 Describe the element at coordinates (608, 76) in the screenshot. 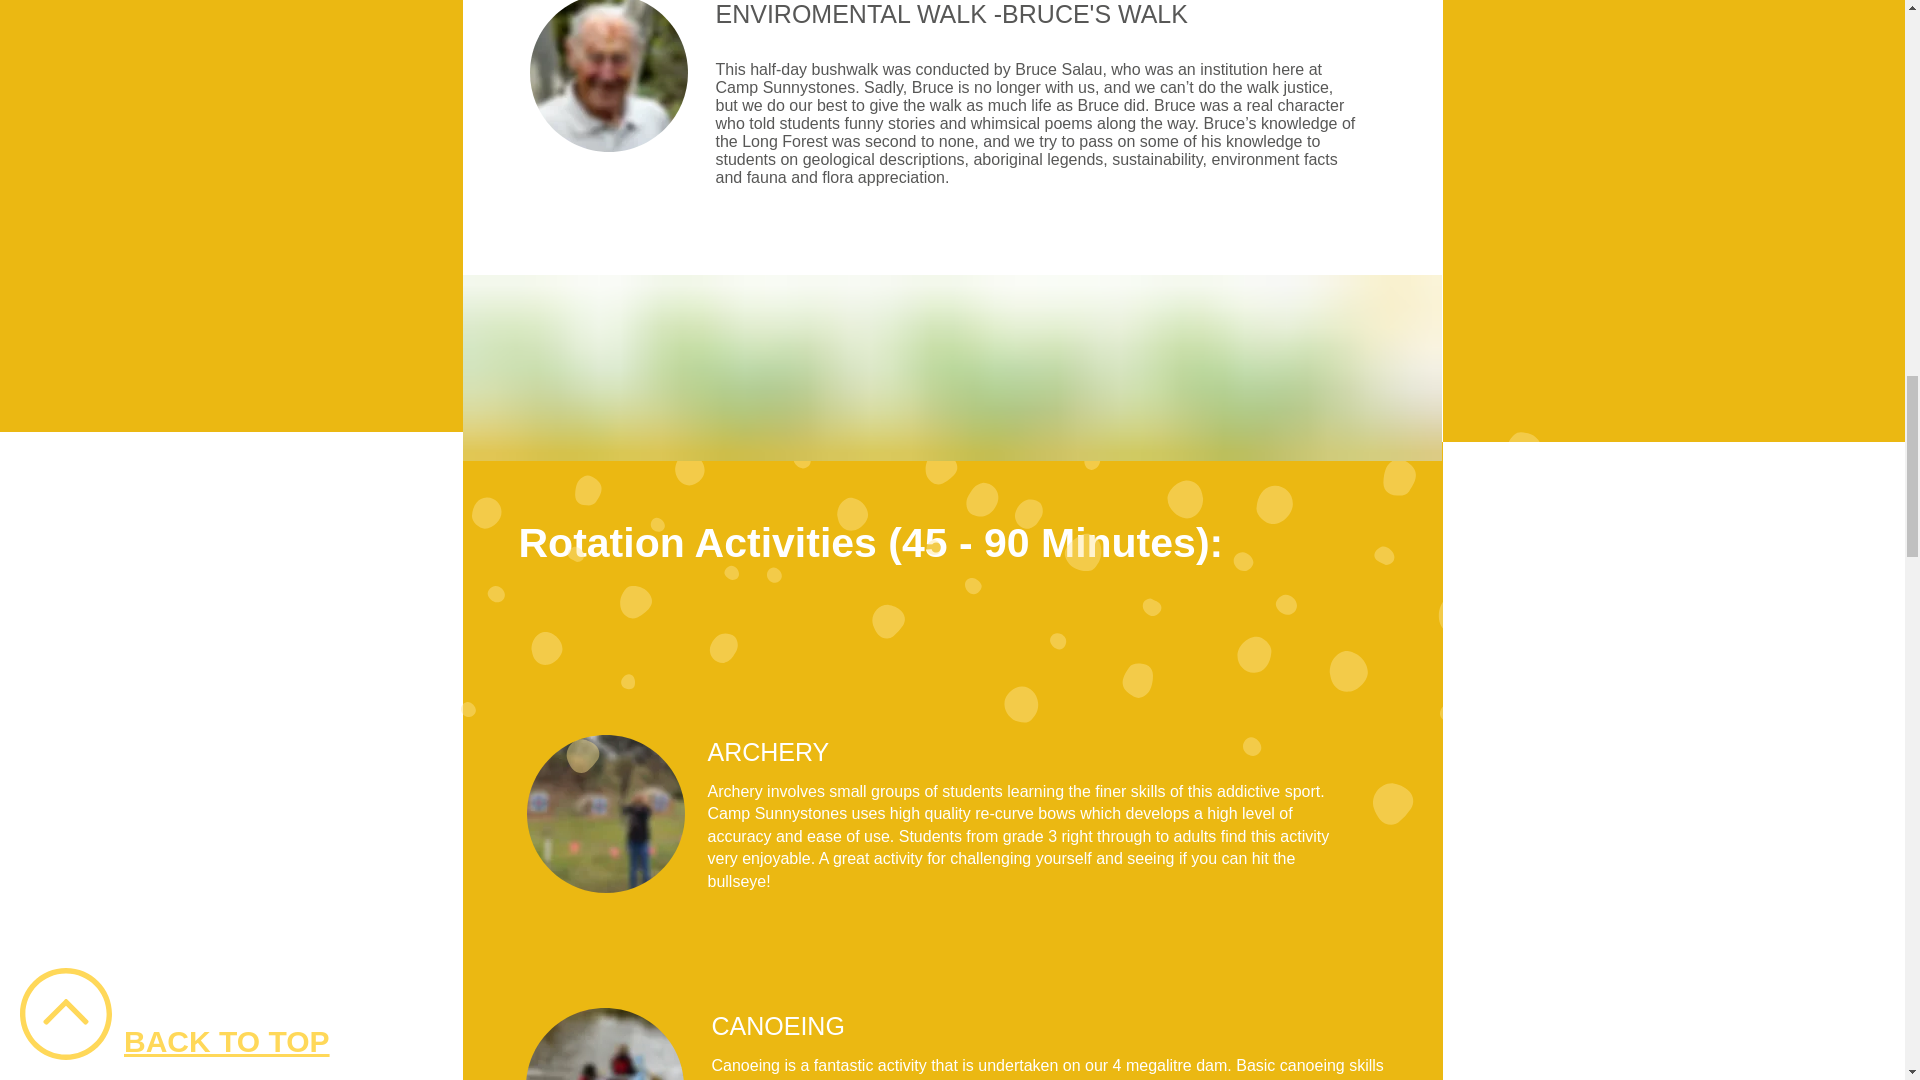

I see `Canoeing.jpeg` at that location.